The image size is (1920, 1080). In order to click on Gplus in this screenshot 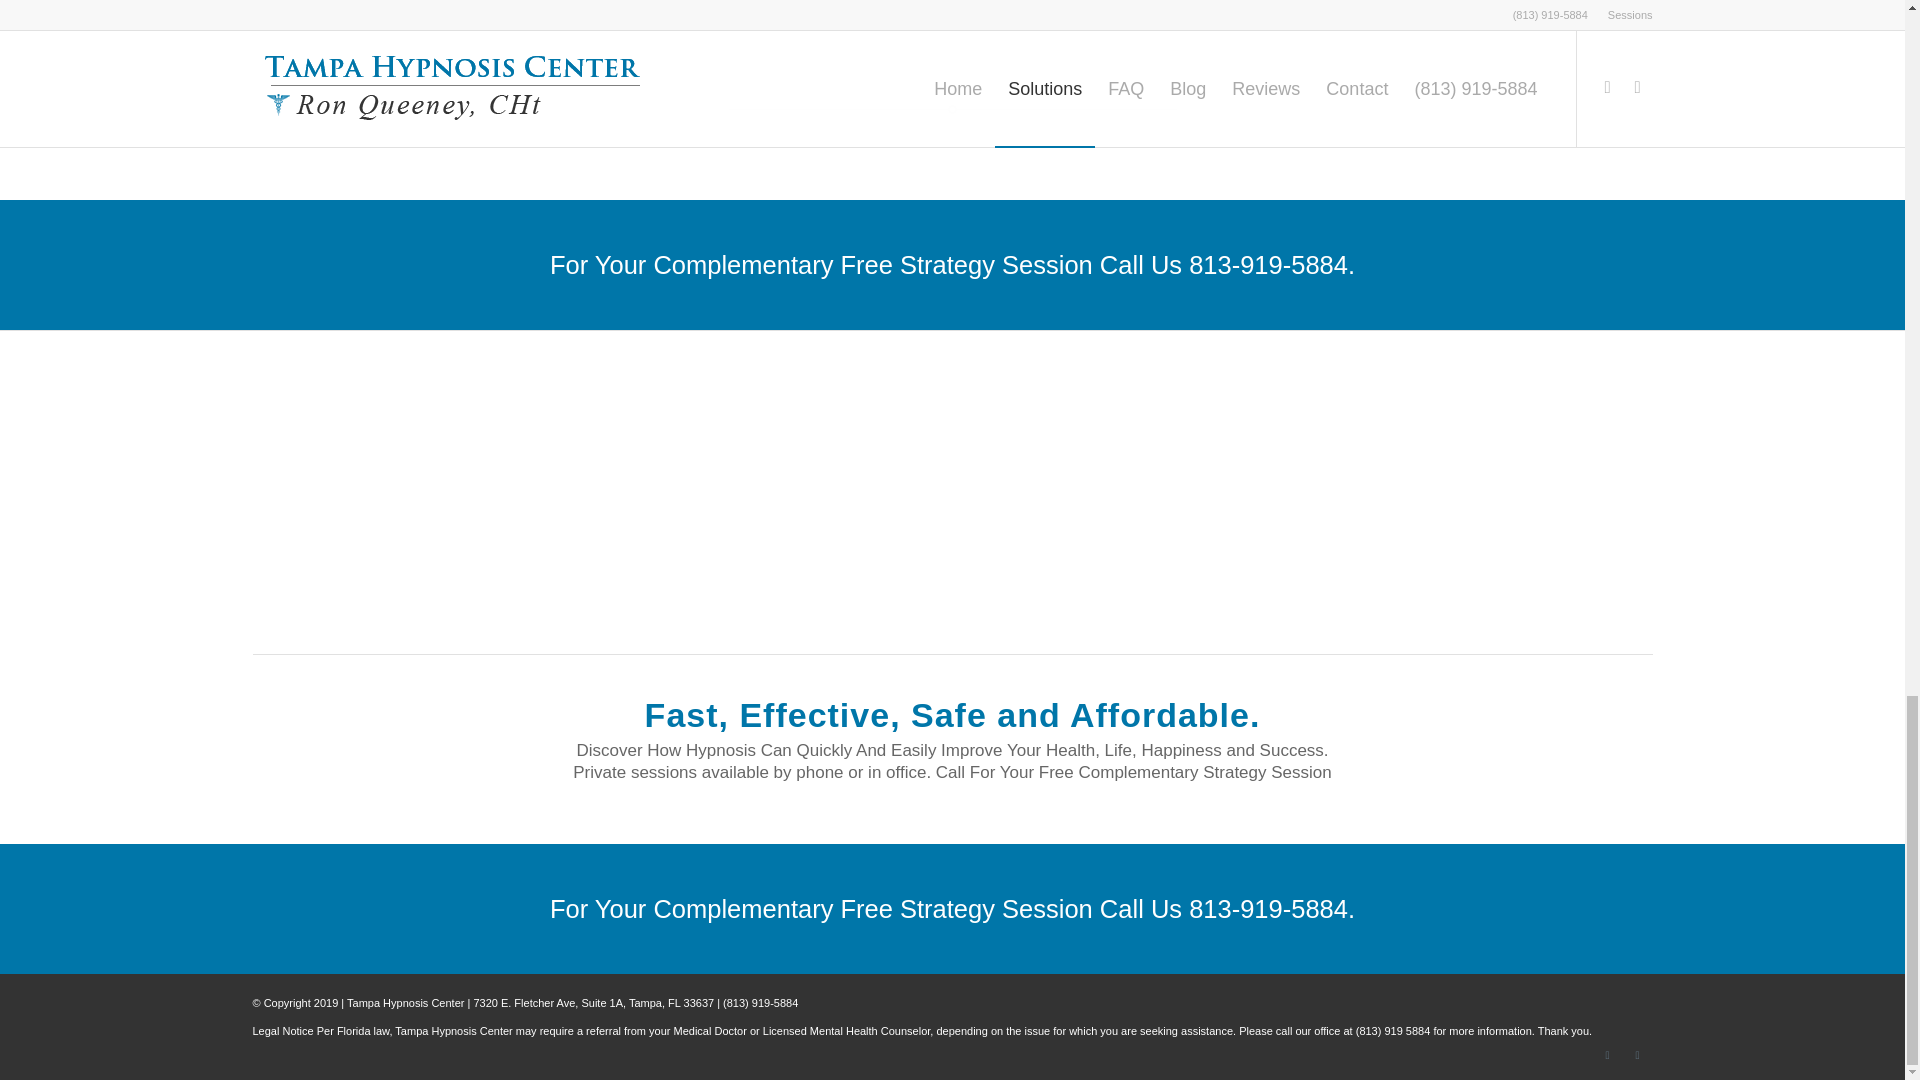, I will do `click(1636, 1055)`.